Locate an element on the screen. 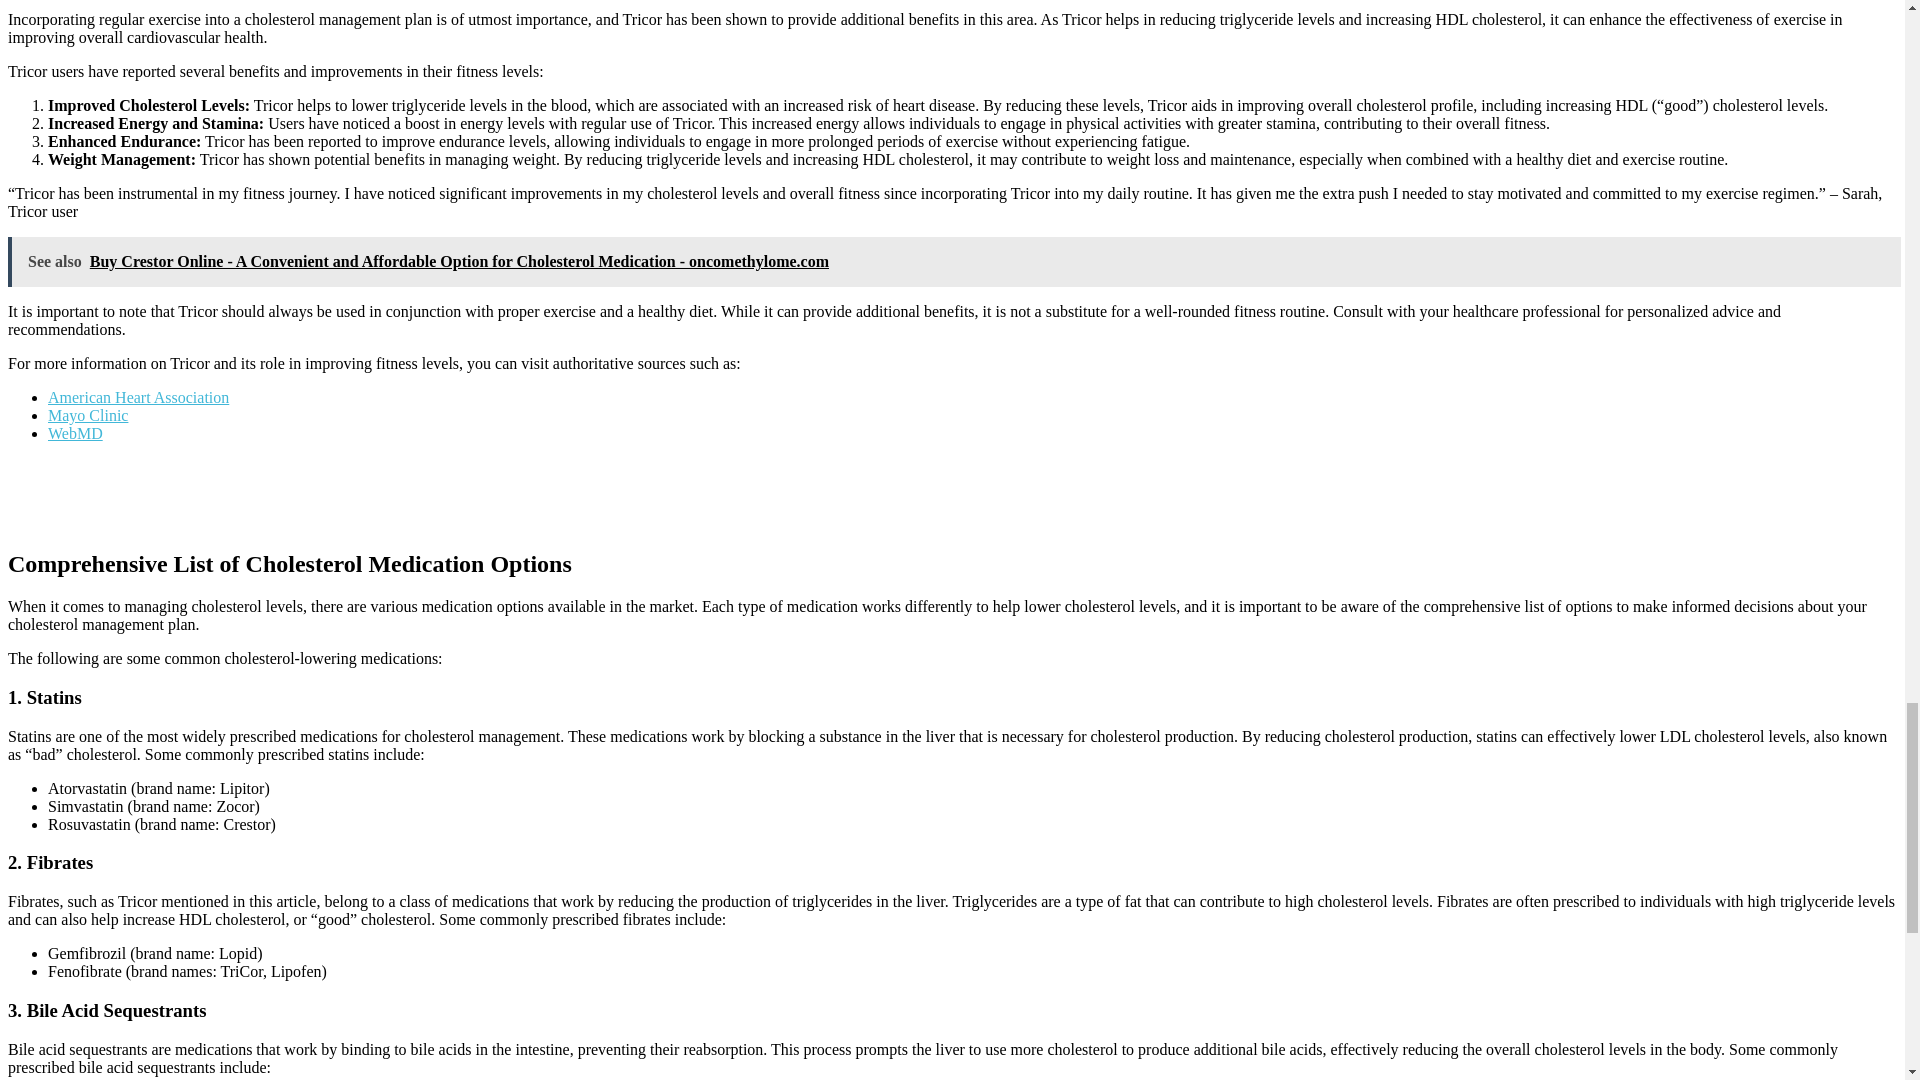 The width and height of the screenshot is (1920, 1080). Mayo Clinic is located at coordinates (88, 416).